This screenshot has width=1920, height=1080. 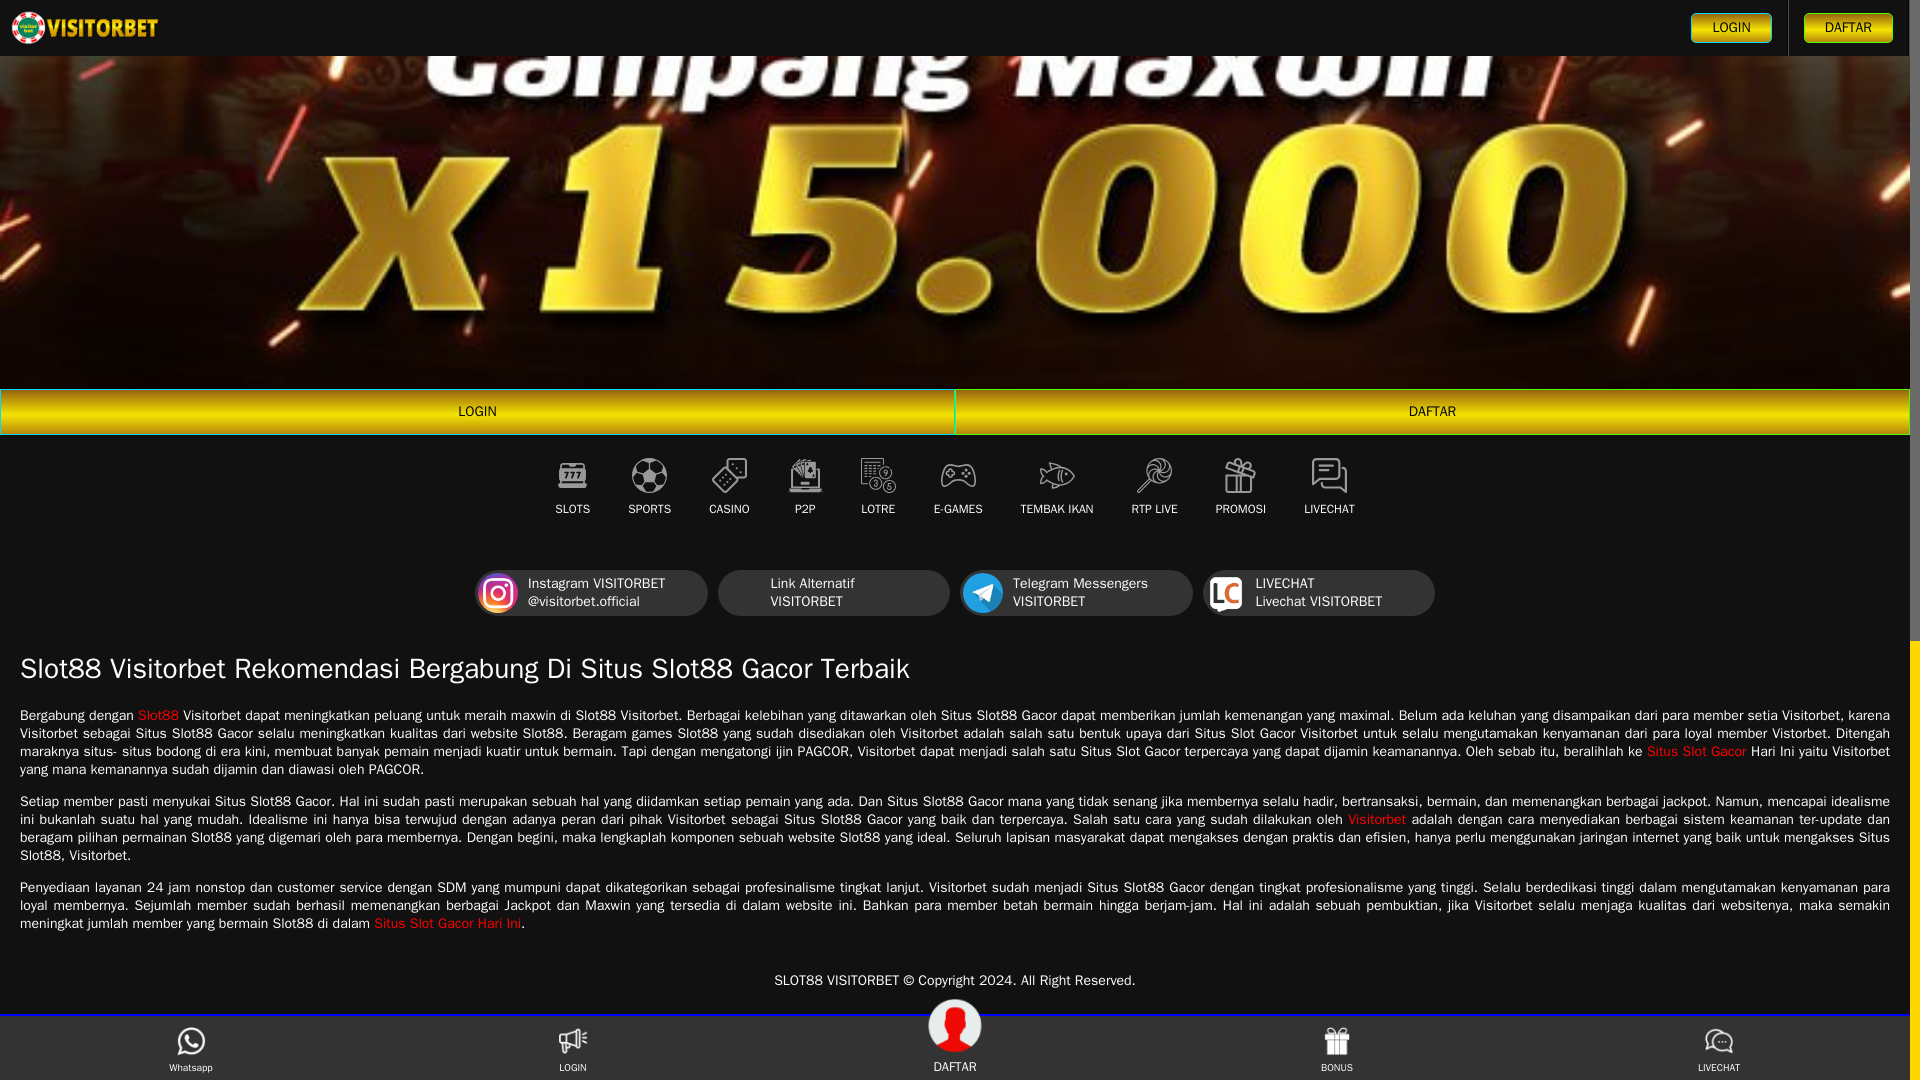 I want to click on TEMBAK IKAN, so click(x=1318, y=592).